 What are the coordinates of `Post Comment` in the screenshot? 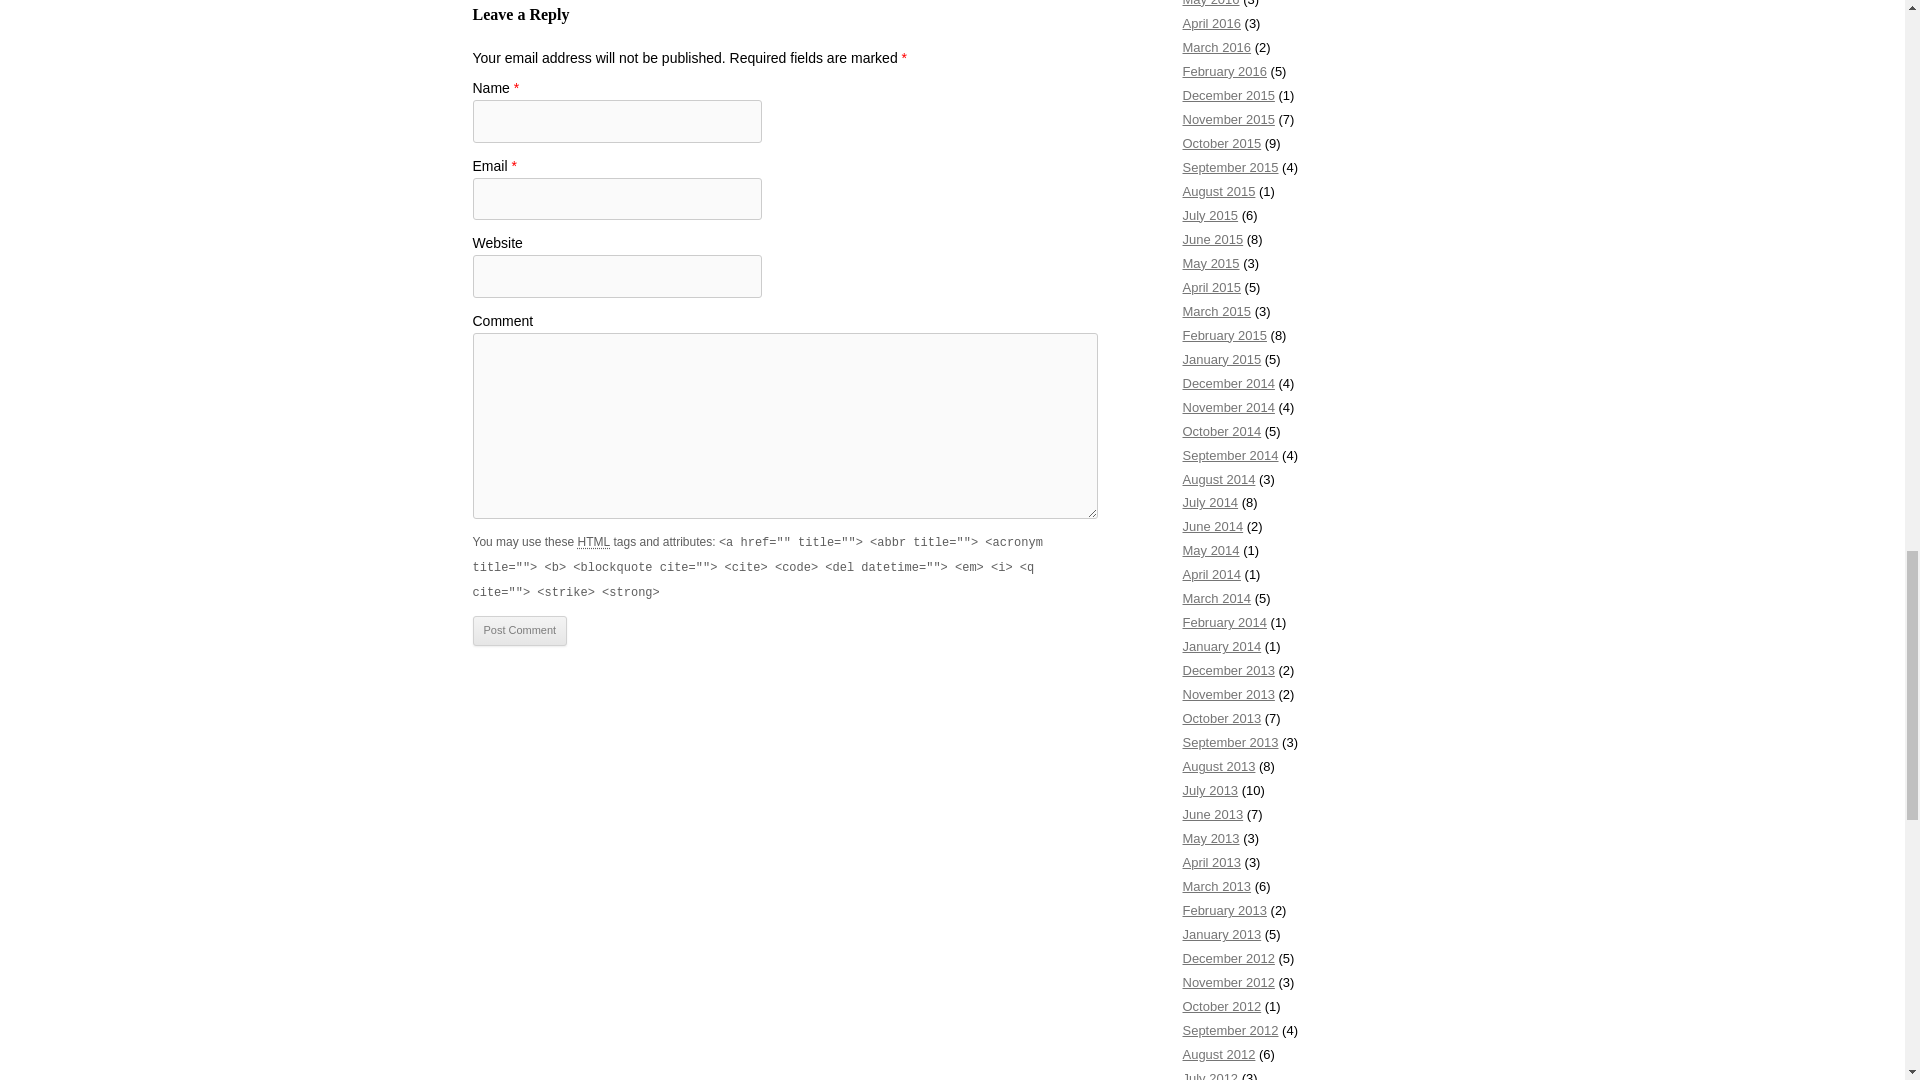 It's located at (519, 630).